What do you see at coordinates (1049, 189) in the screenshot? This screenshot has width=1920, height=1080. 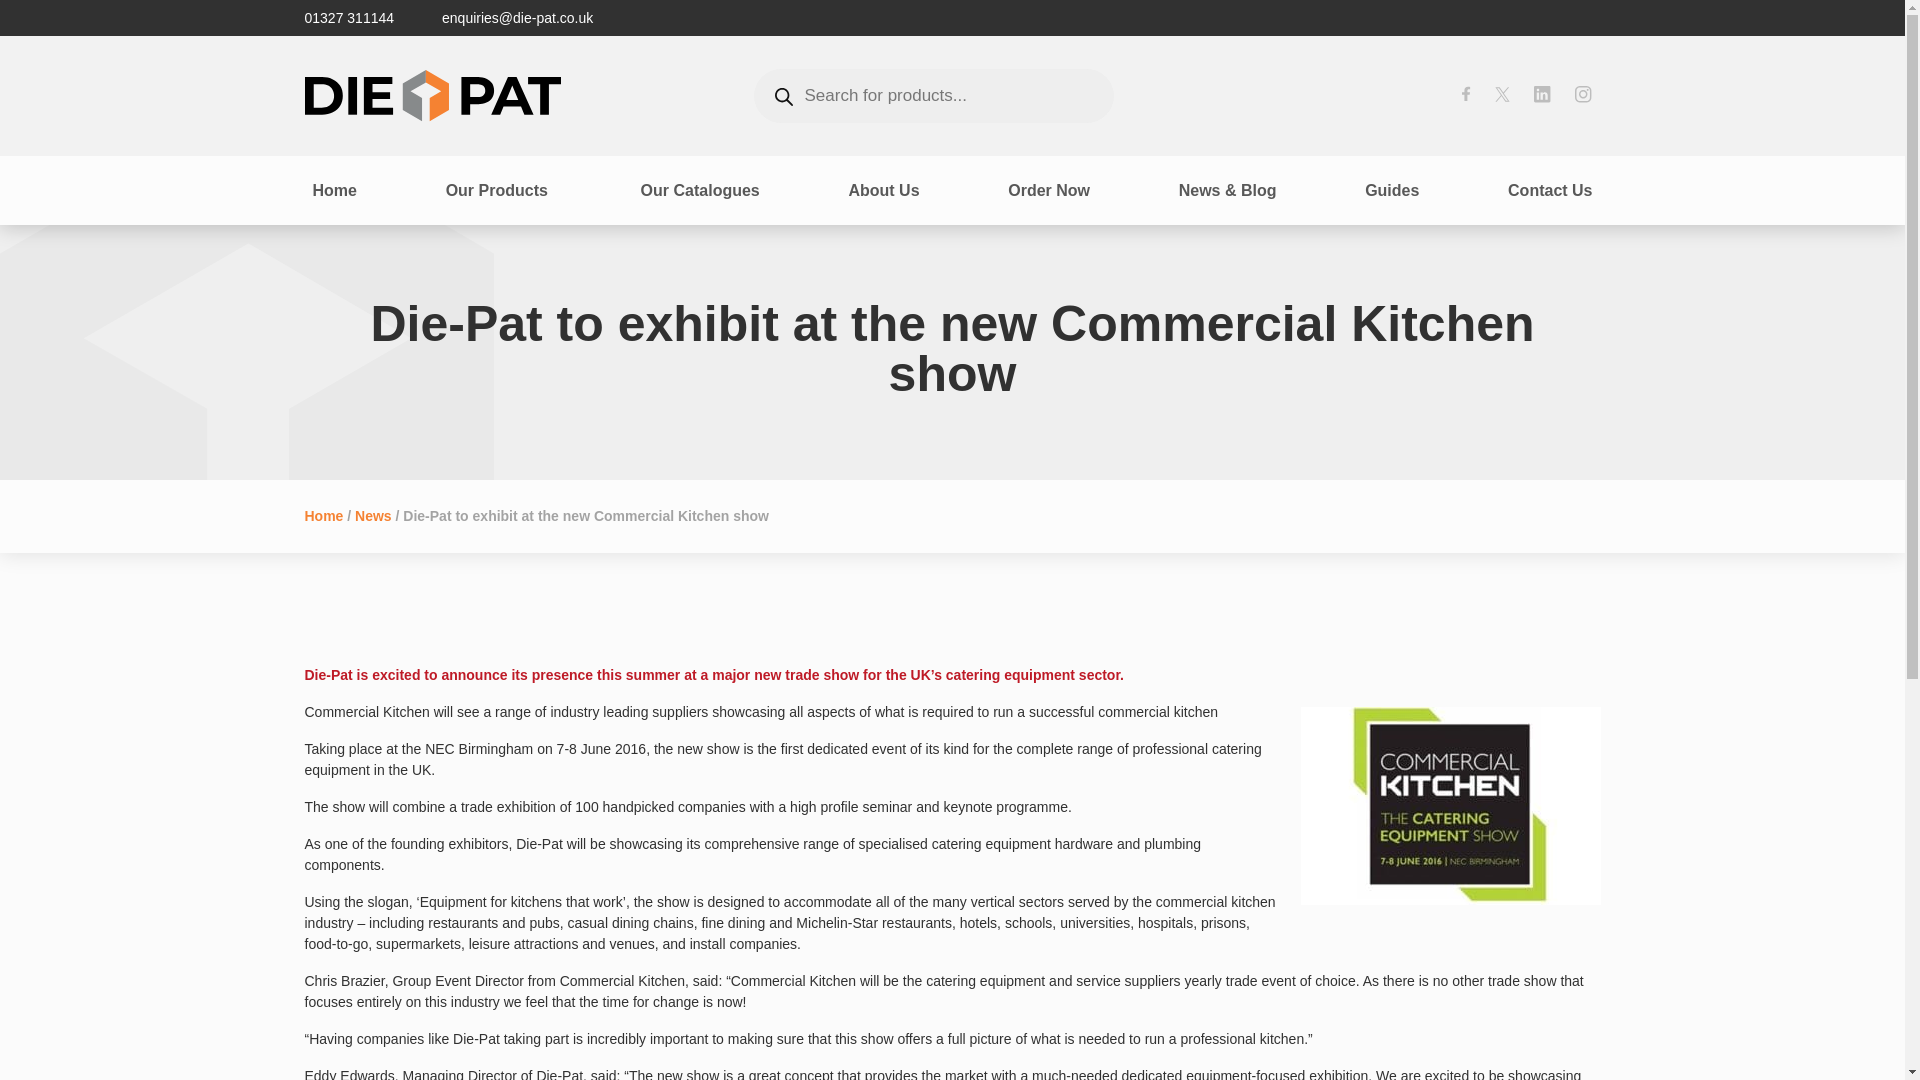 I see `Order Now` at bounding box center [1049, 189].